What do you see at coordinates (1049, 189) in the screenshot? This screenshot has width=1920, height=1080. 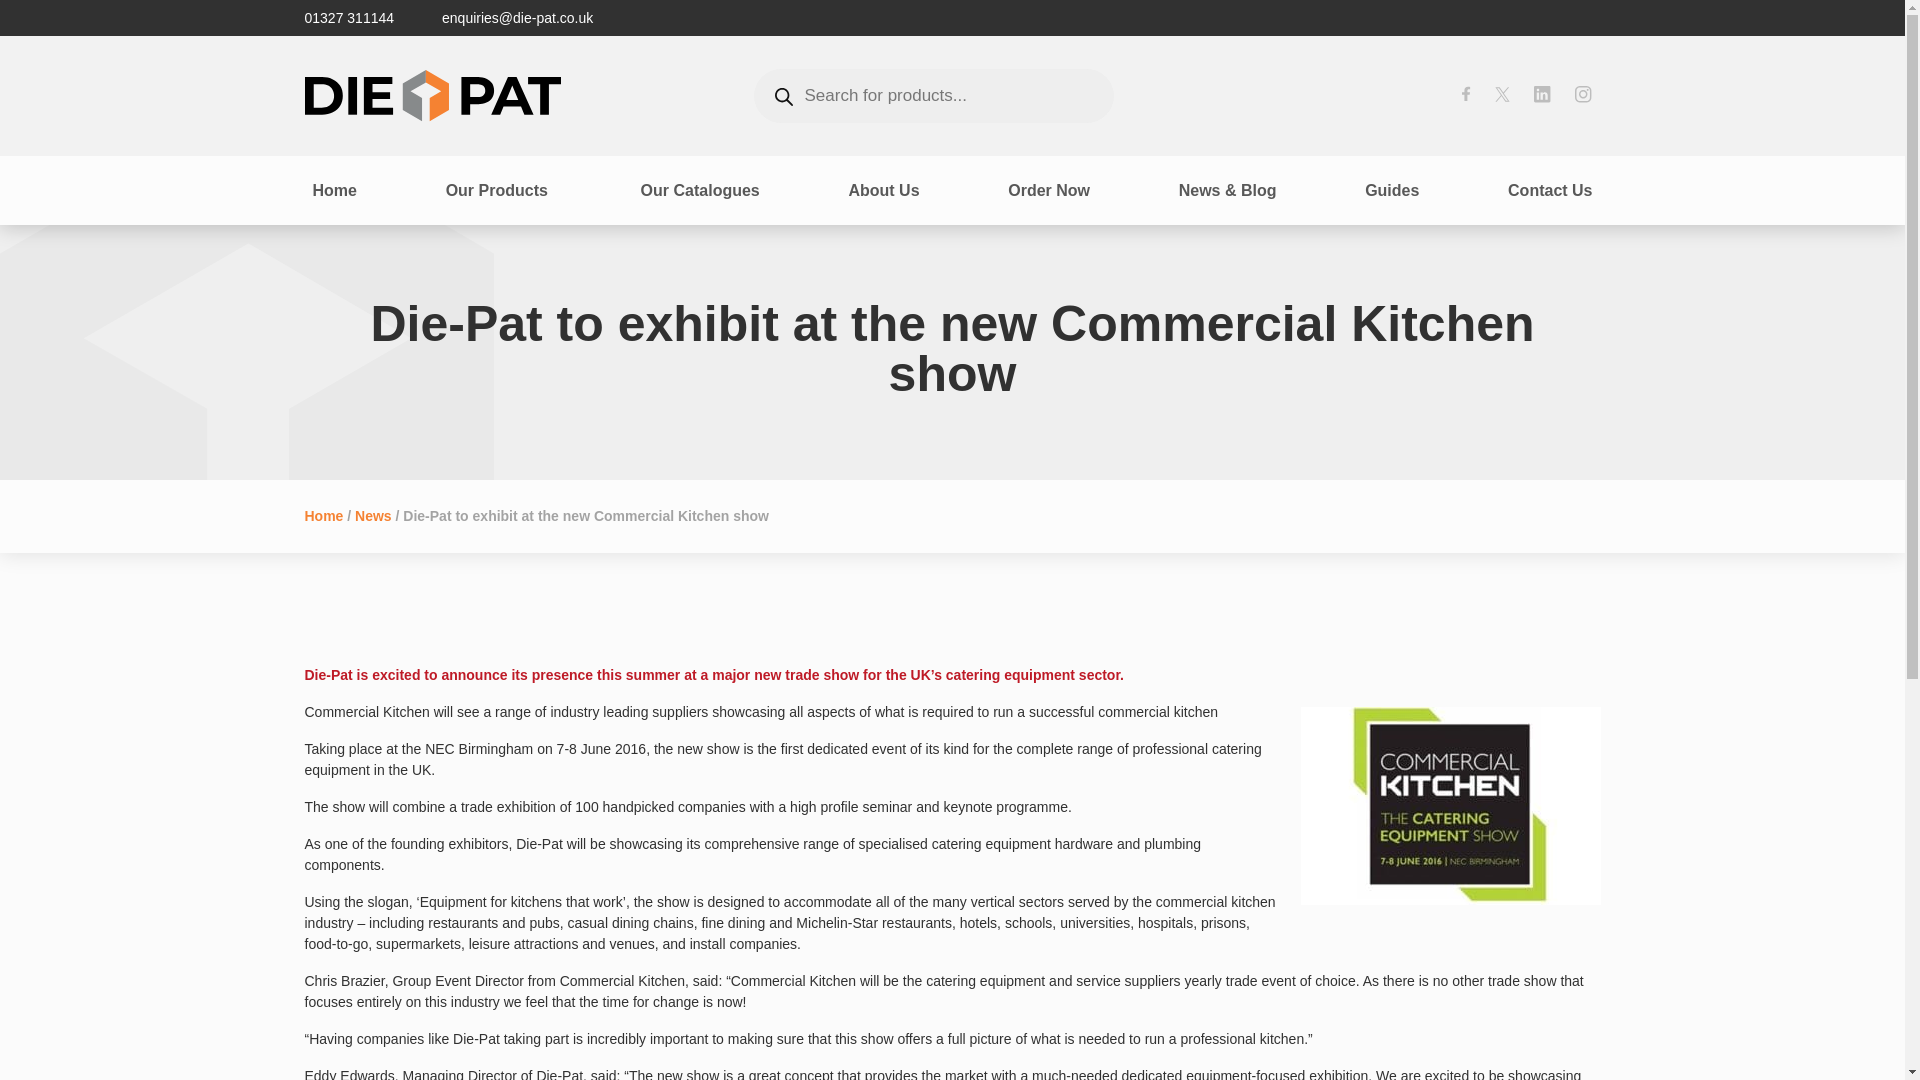 I see `Order Now` at bounding box center [1049, 189].